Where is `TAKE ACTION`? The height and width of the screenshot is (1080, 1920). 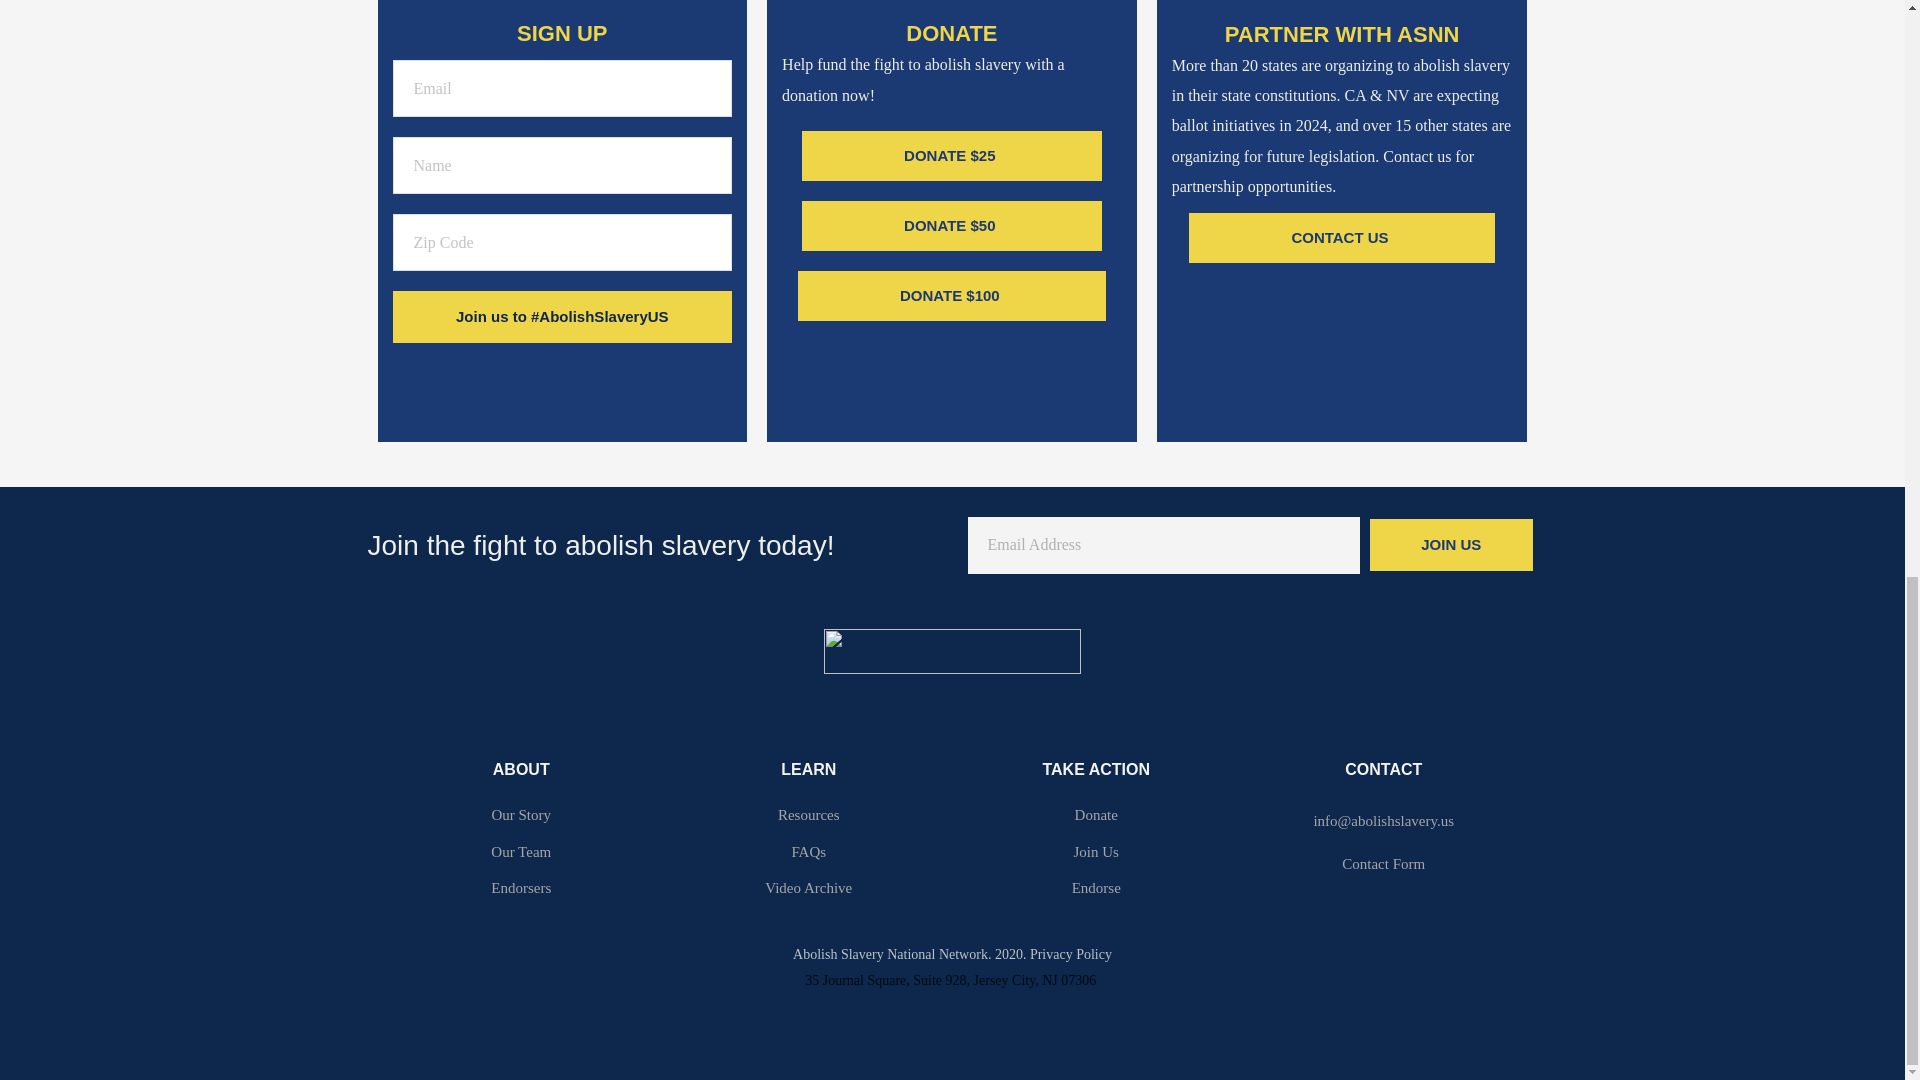 TAKE ACTION is located at coordinates (1096, 770).